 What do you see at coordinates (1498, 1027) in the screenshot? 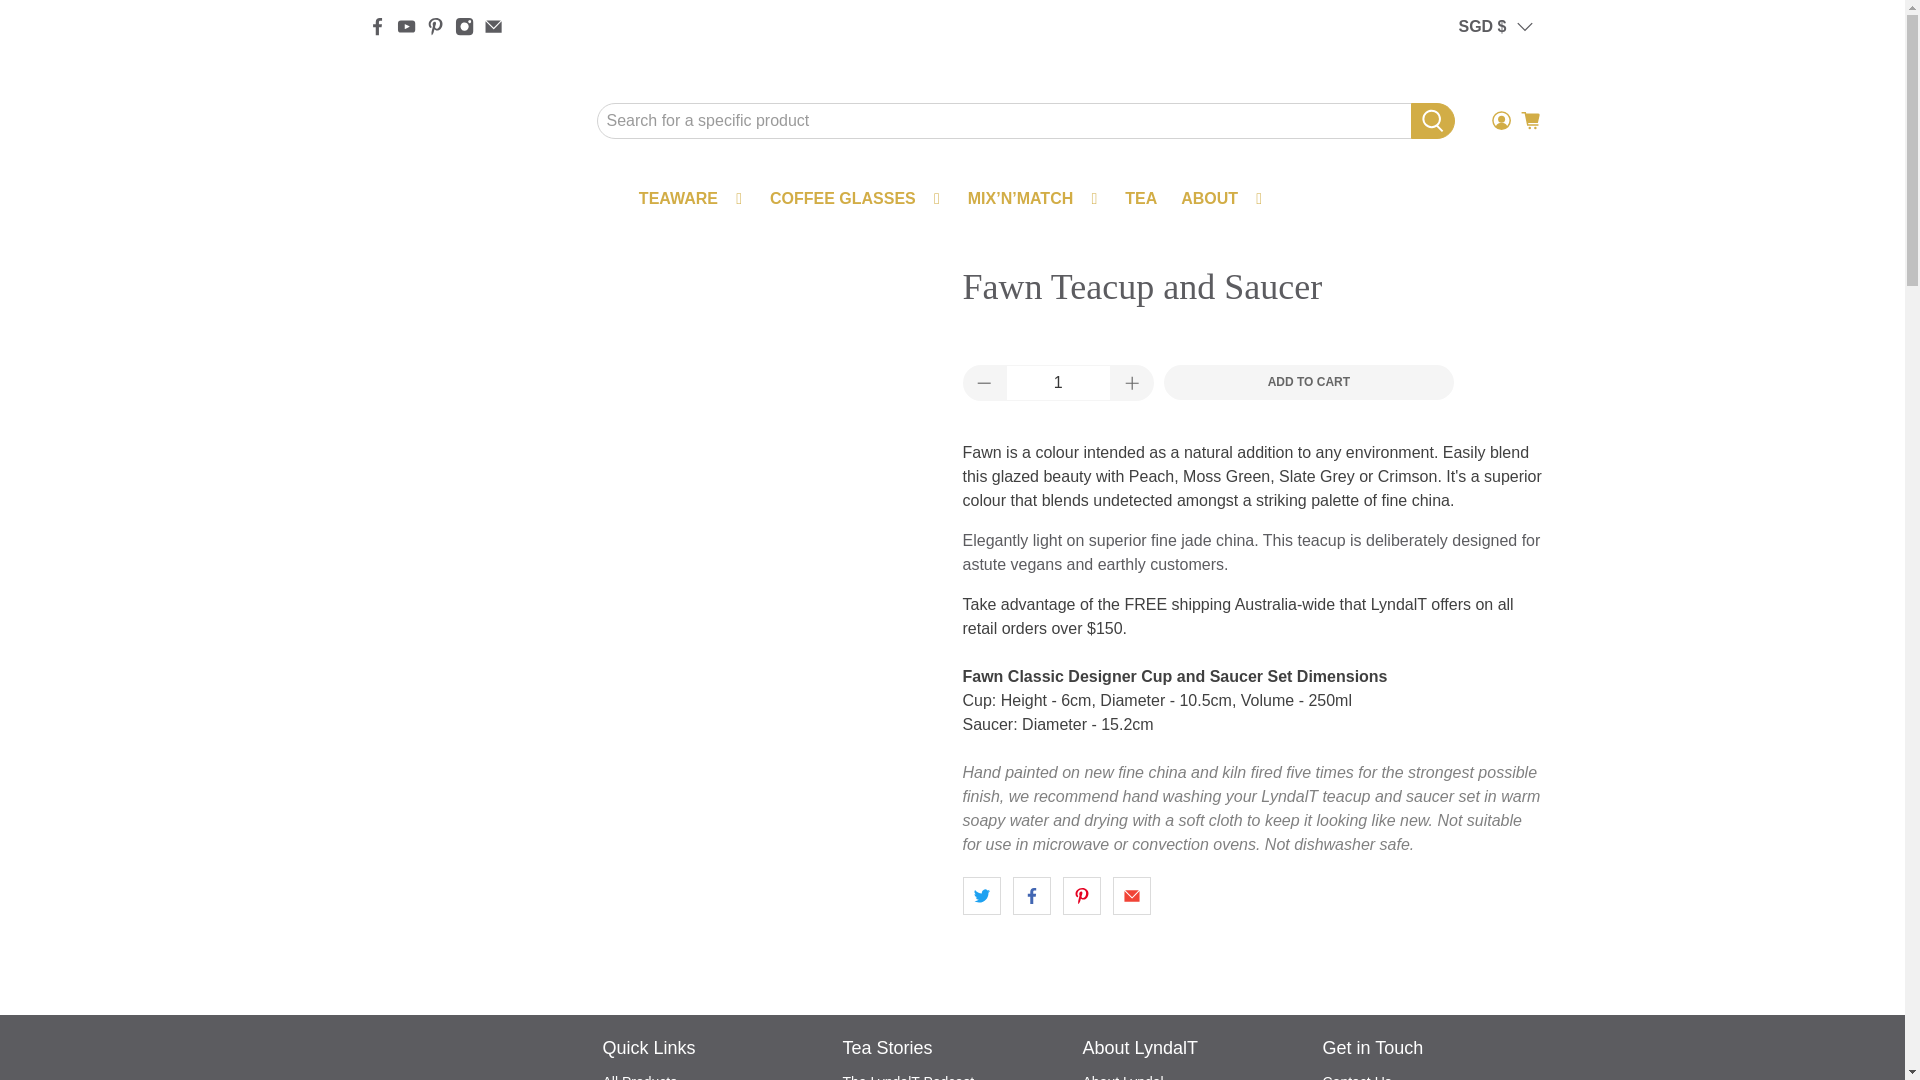
I see `DJF` at bounding box center [1498, 1027].